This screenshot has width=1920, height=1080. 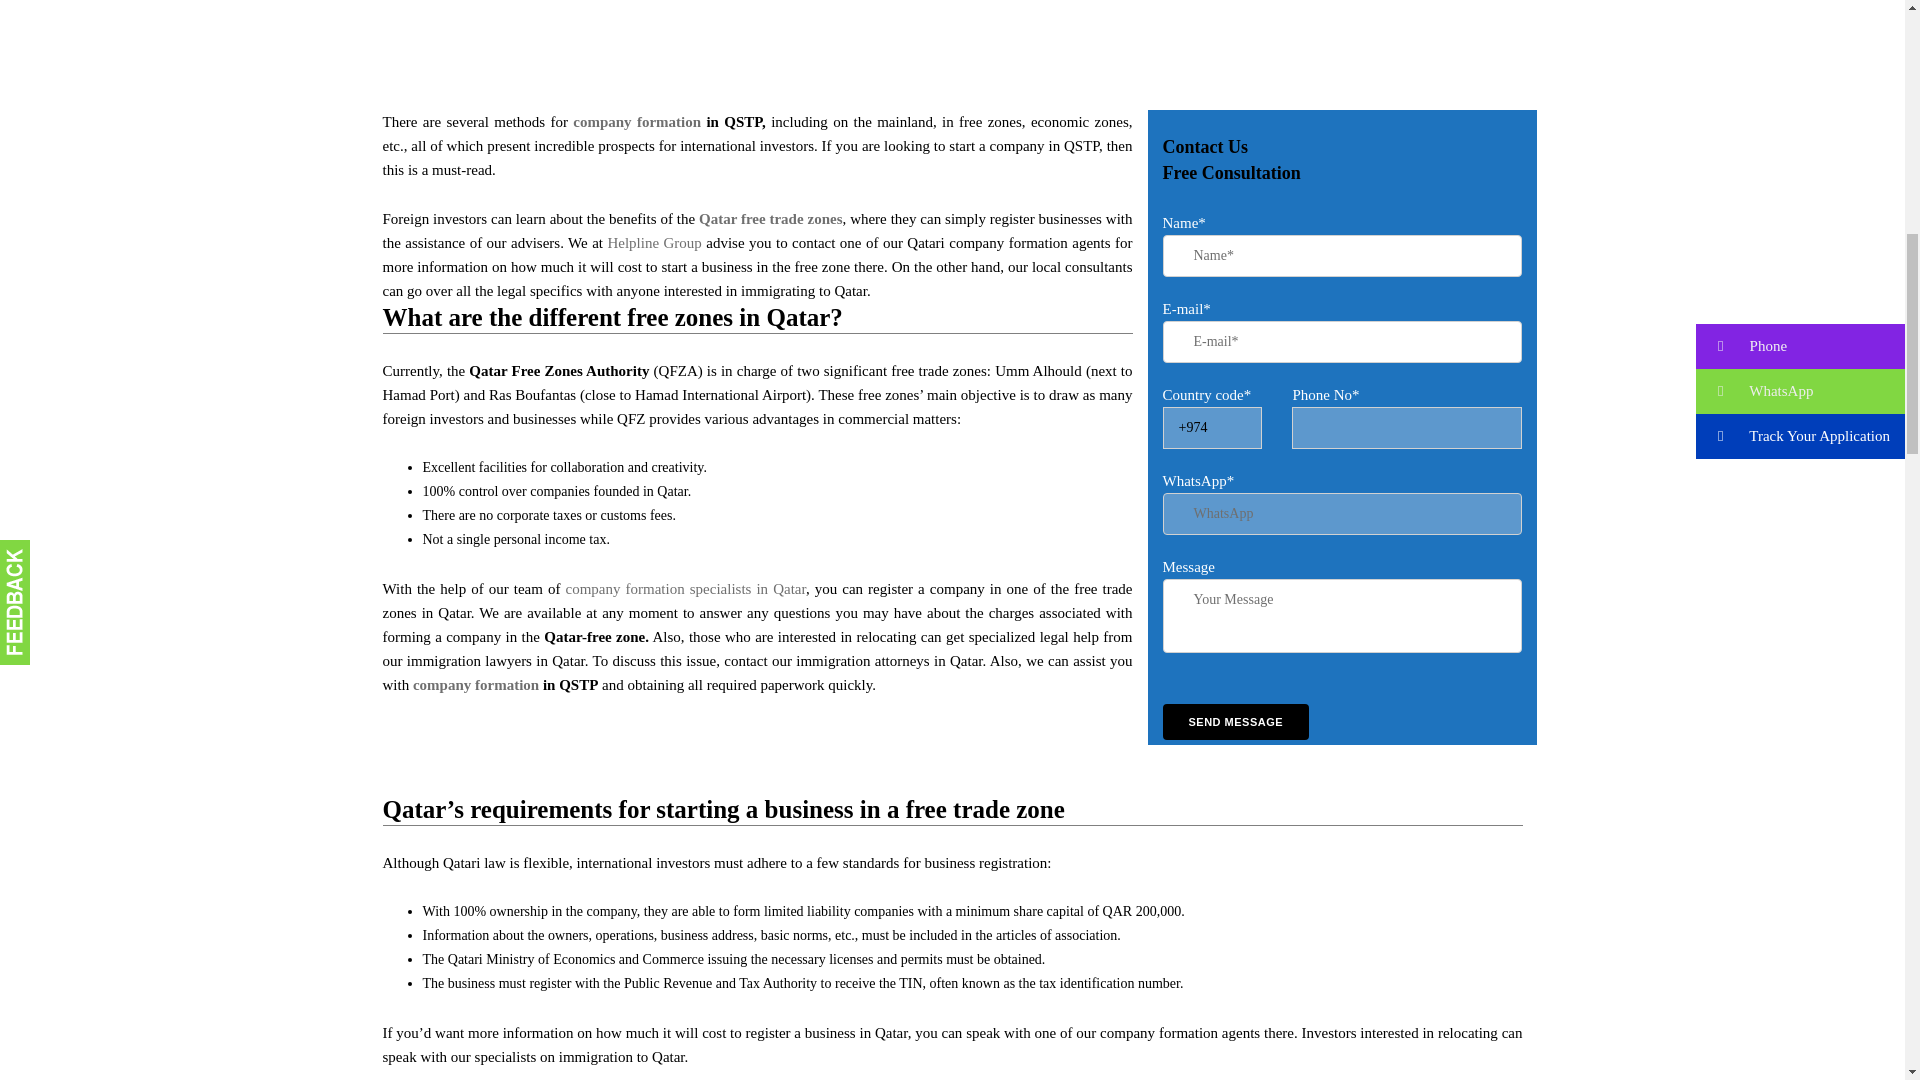 I want to click on send message, so click(x=1235, y=722).